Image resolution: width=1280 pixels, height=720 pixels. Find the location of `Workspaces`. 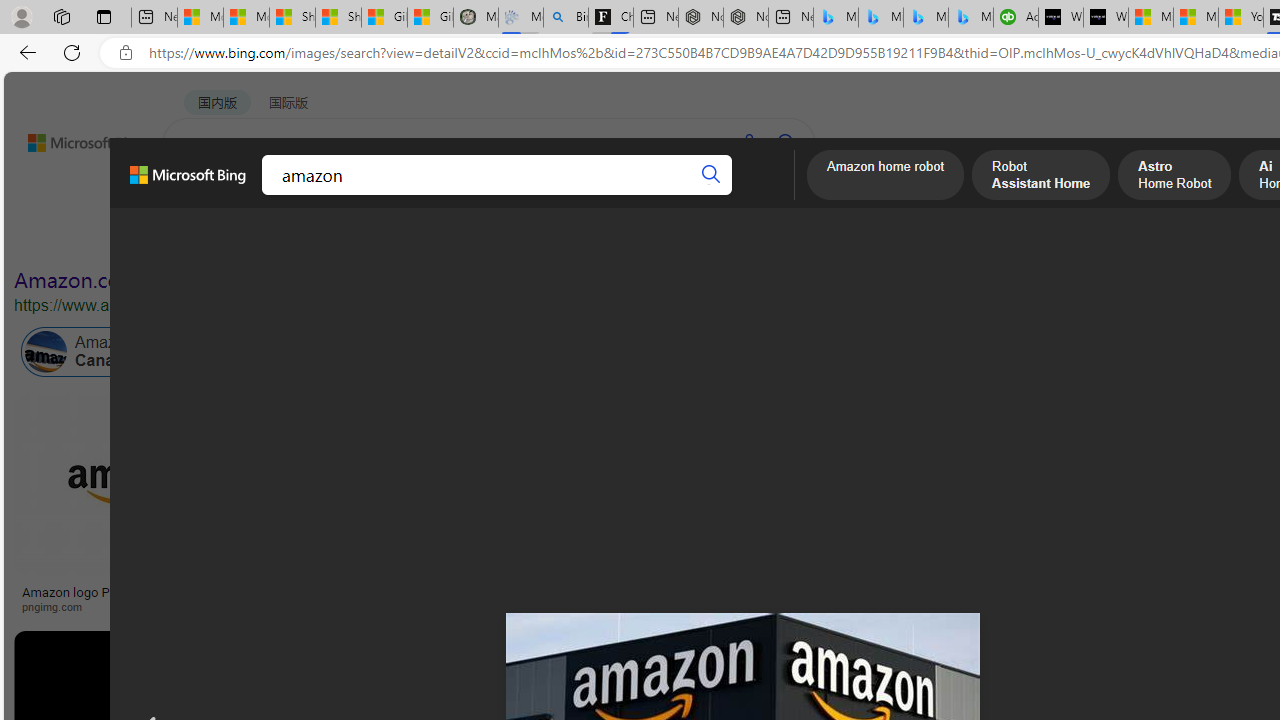

Workspaces is located at coordinates (61, 16).